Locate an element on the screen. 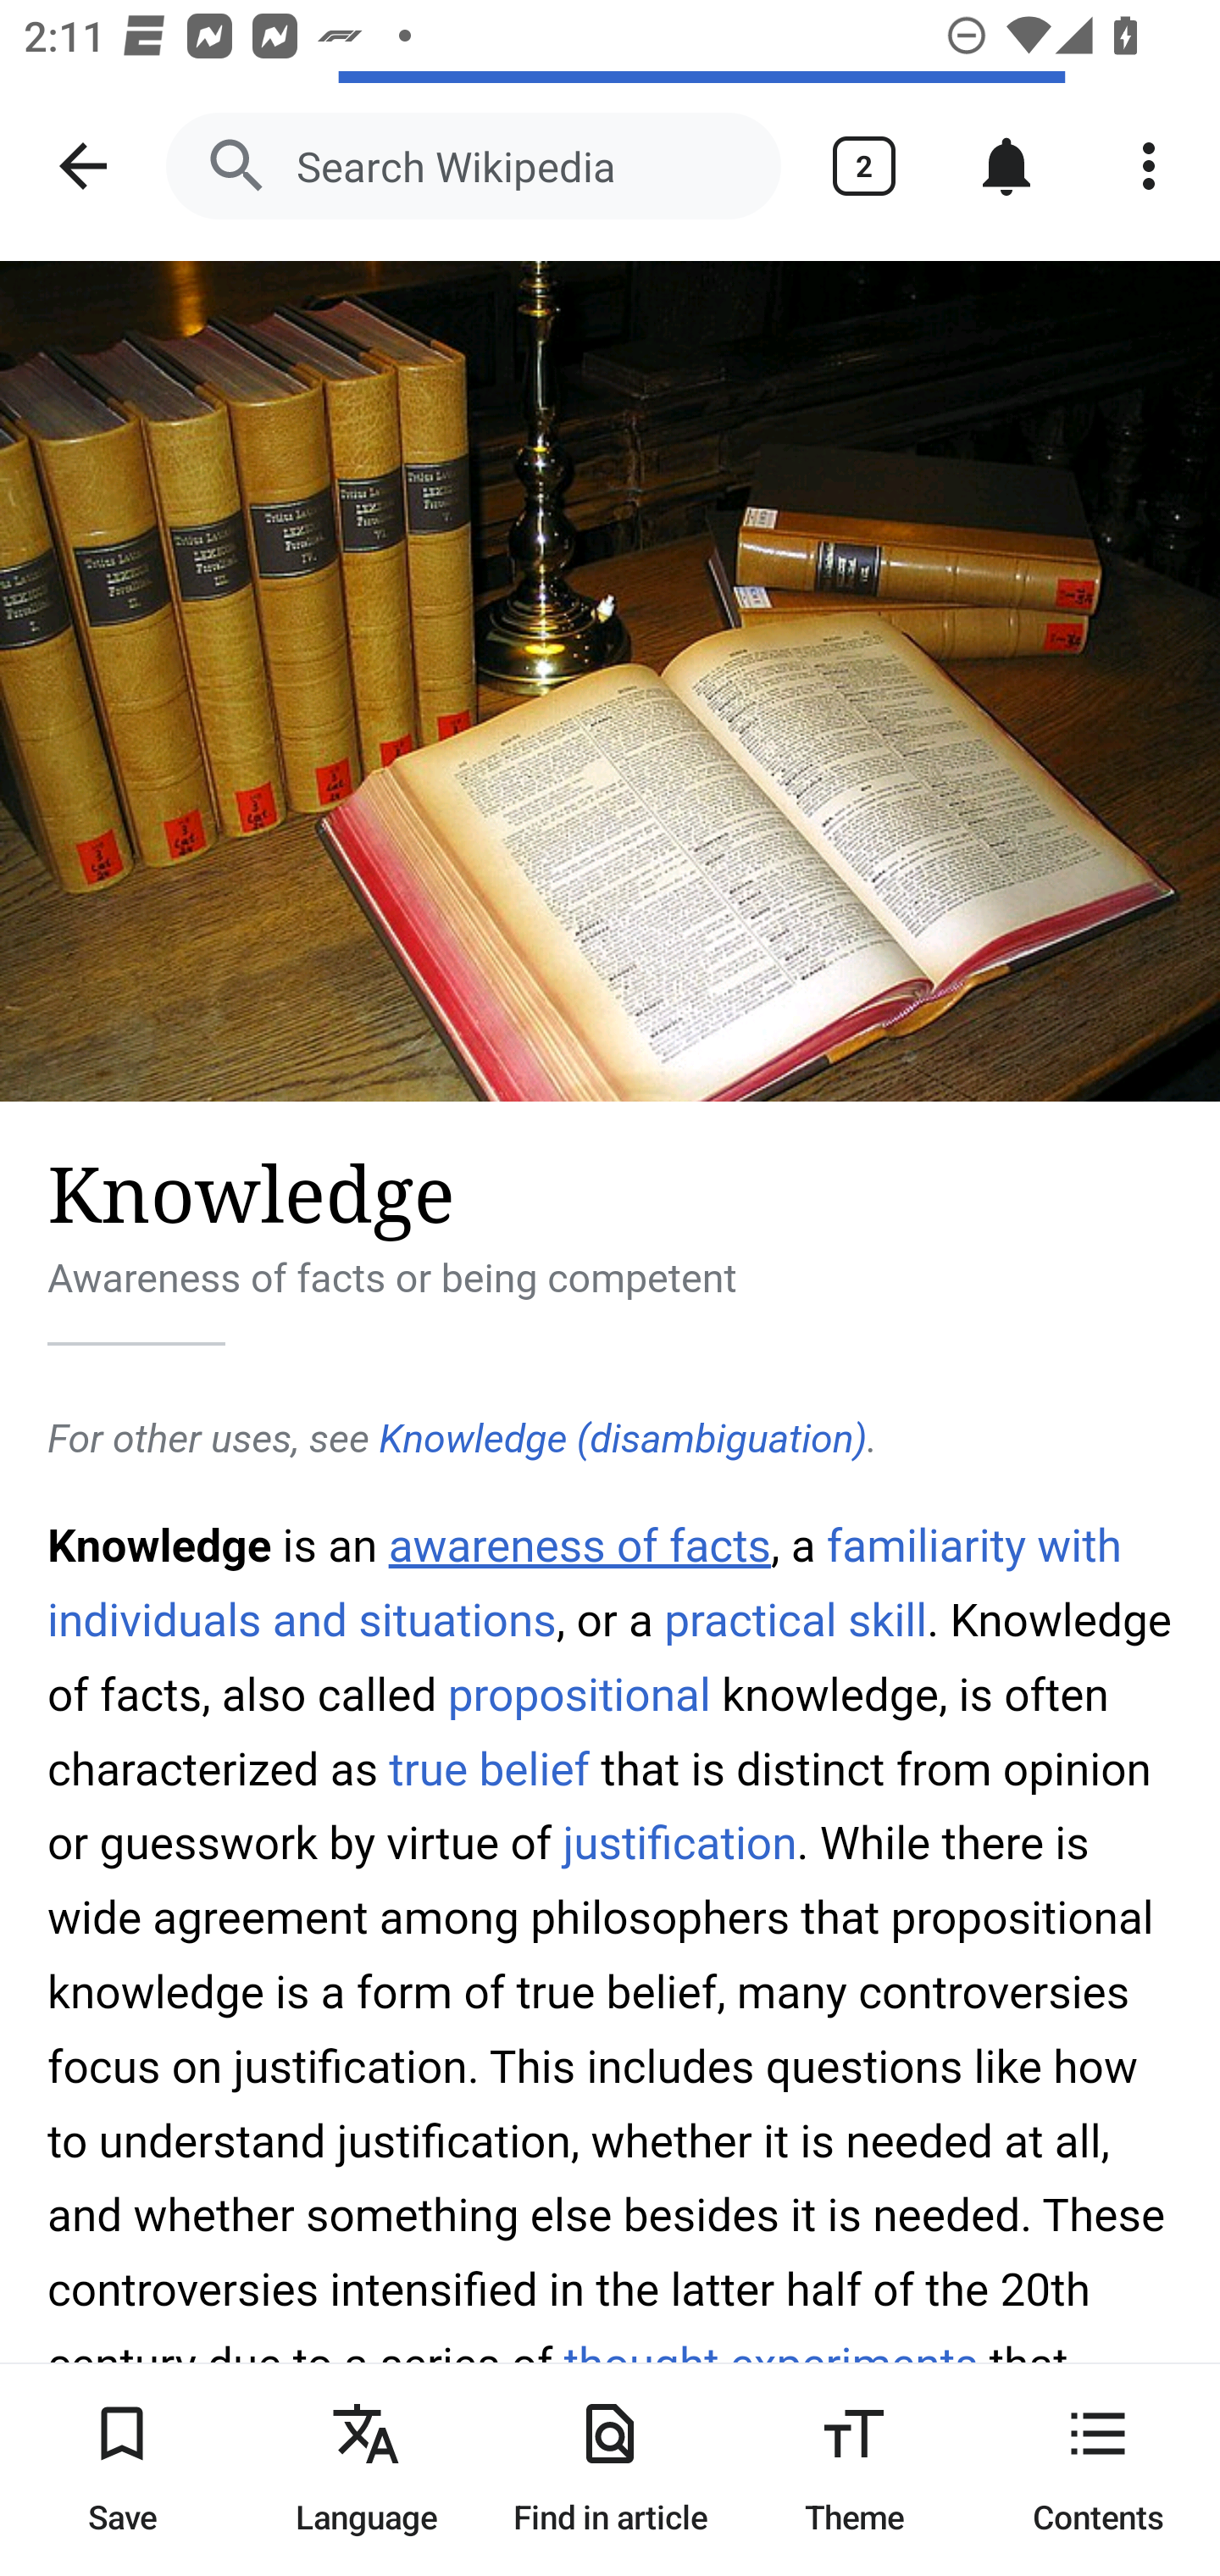 This screenshot has width=1220, height=2576. Knowledge (disambiguation) is located at coordinates (622, 1439).